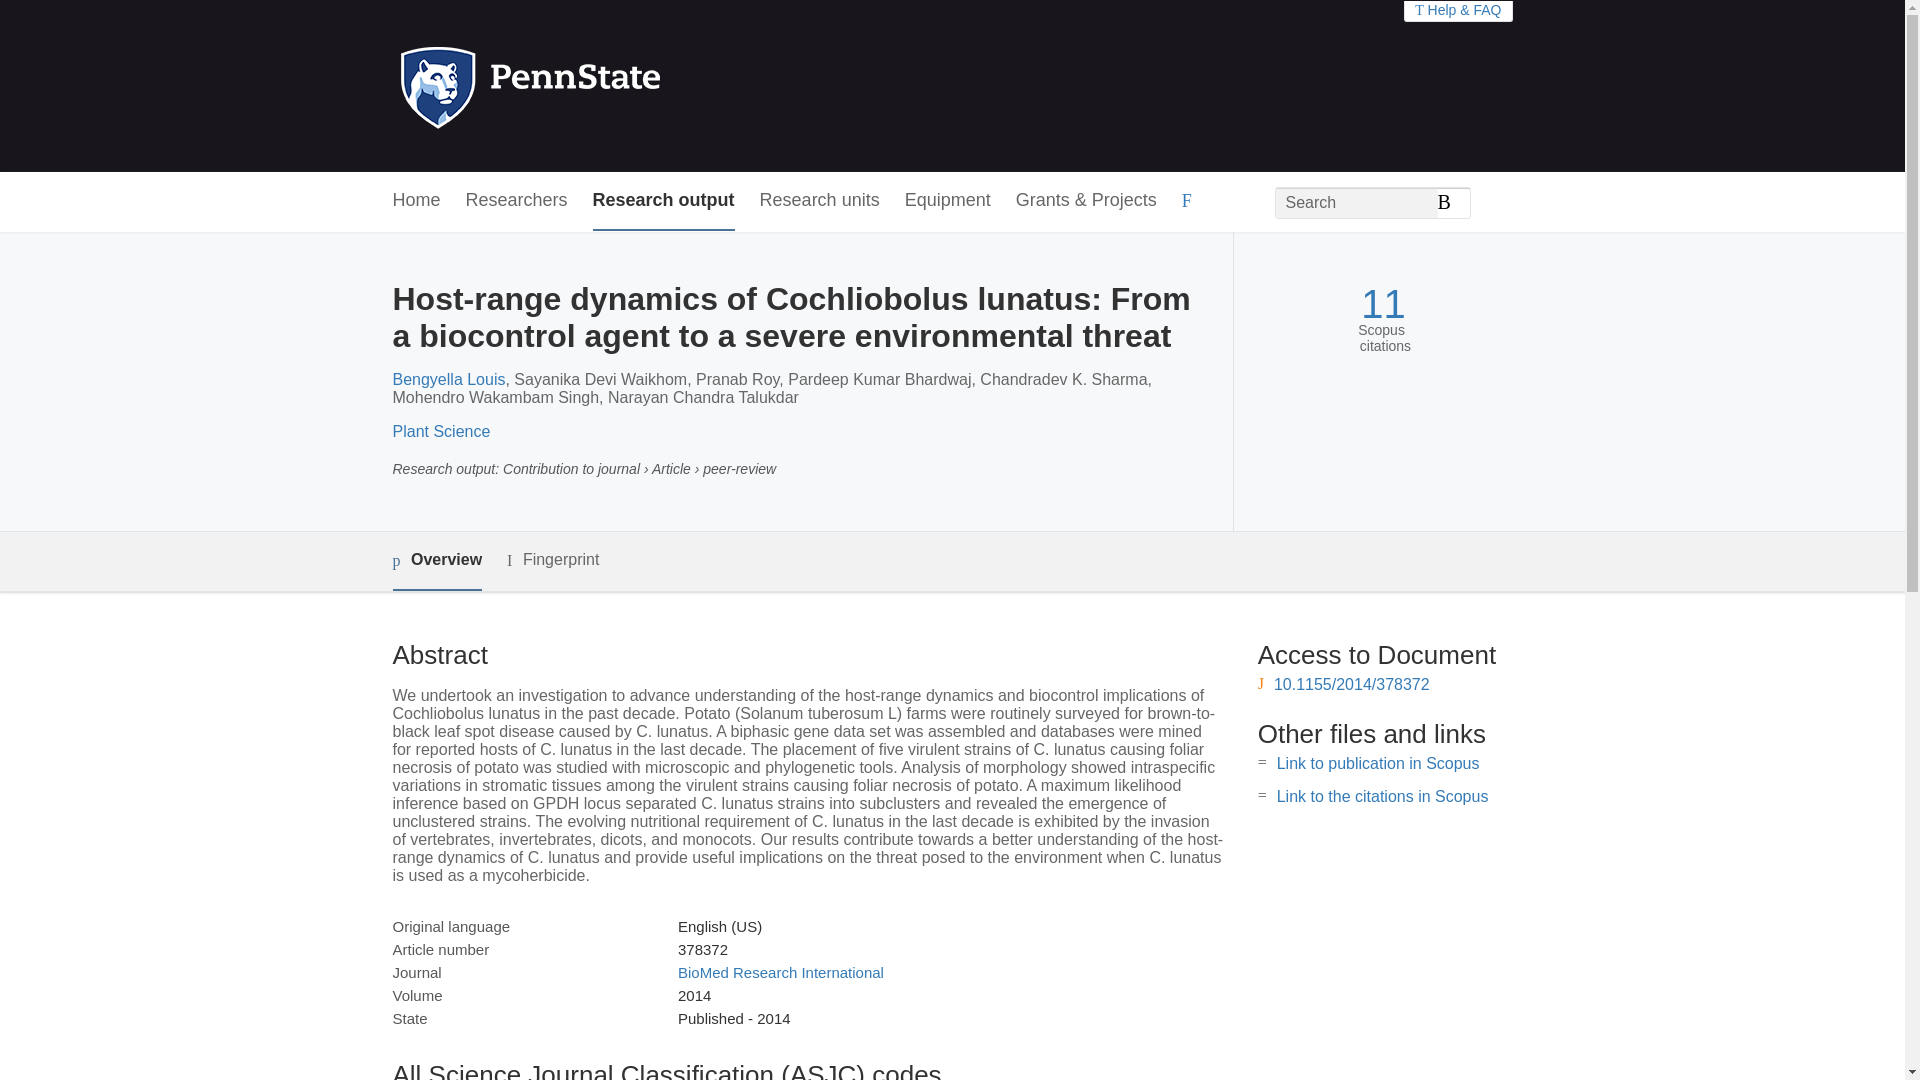 This screenshot has height=1080, width=1920. I want to click on Research units, so click(820, 201).